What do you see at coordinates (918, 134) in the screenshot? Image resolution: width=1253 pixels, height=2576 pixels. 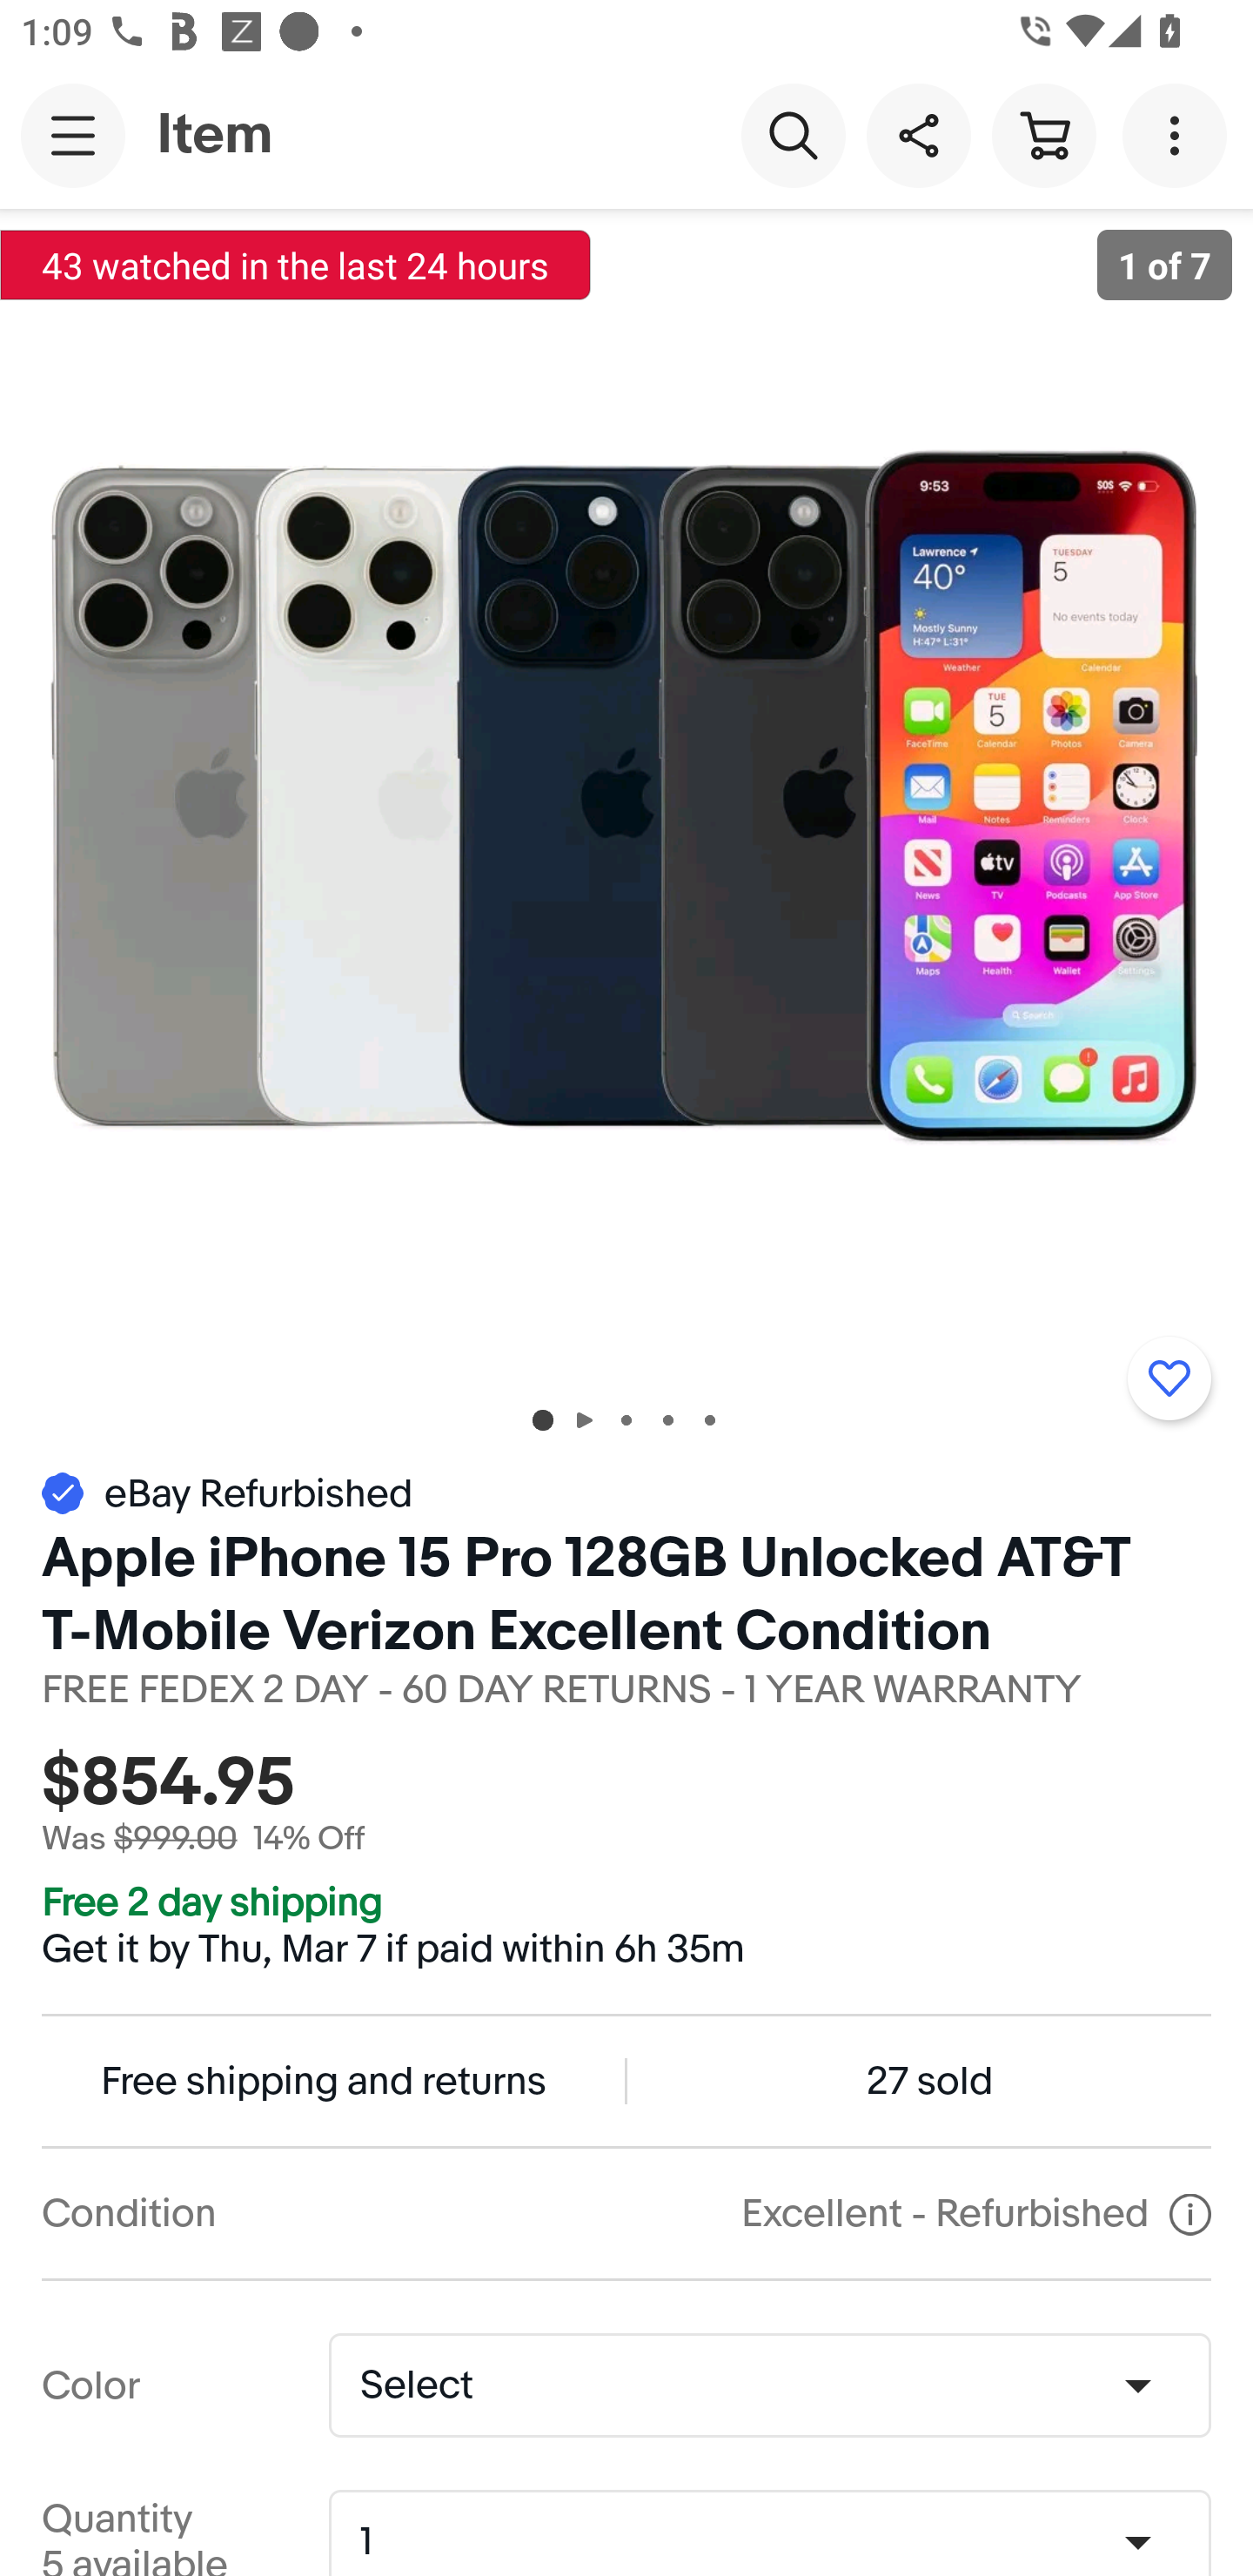 I see `Share this item` at bounding box center [918, 134].